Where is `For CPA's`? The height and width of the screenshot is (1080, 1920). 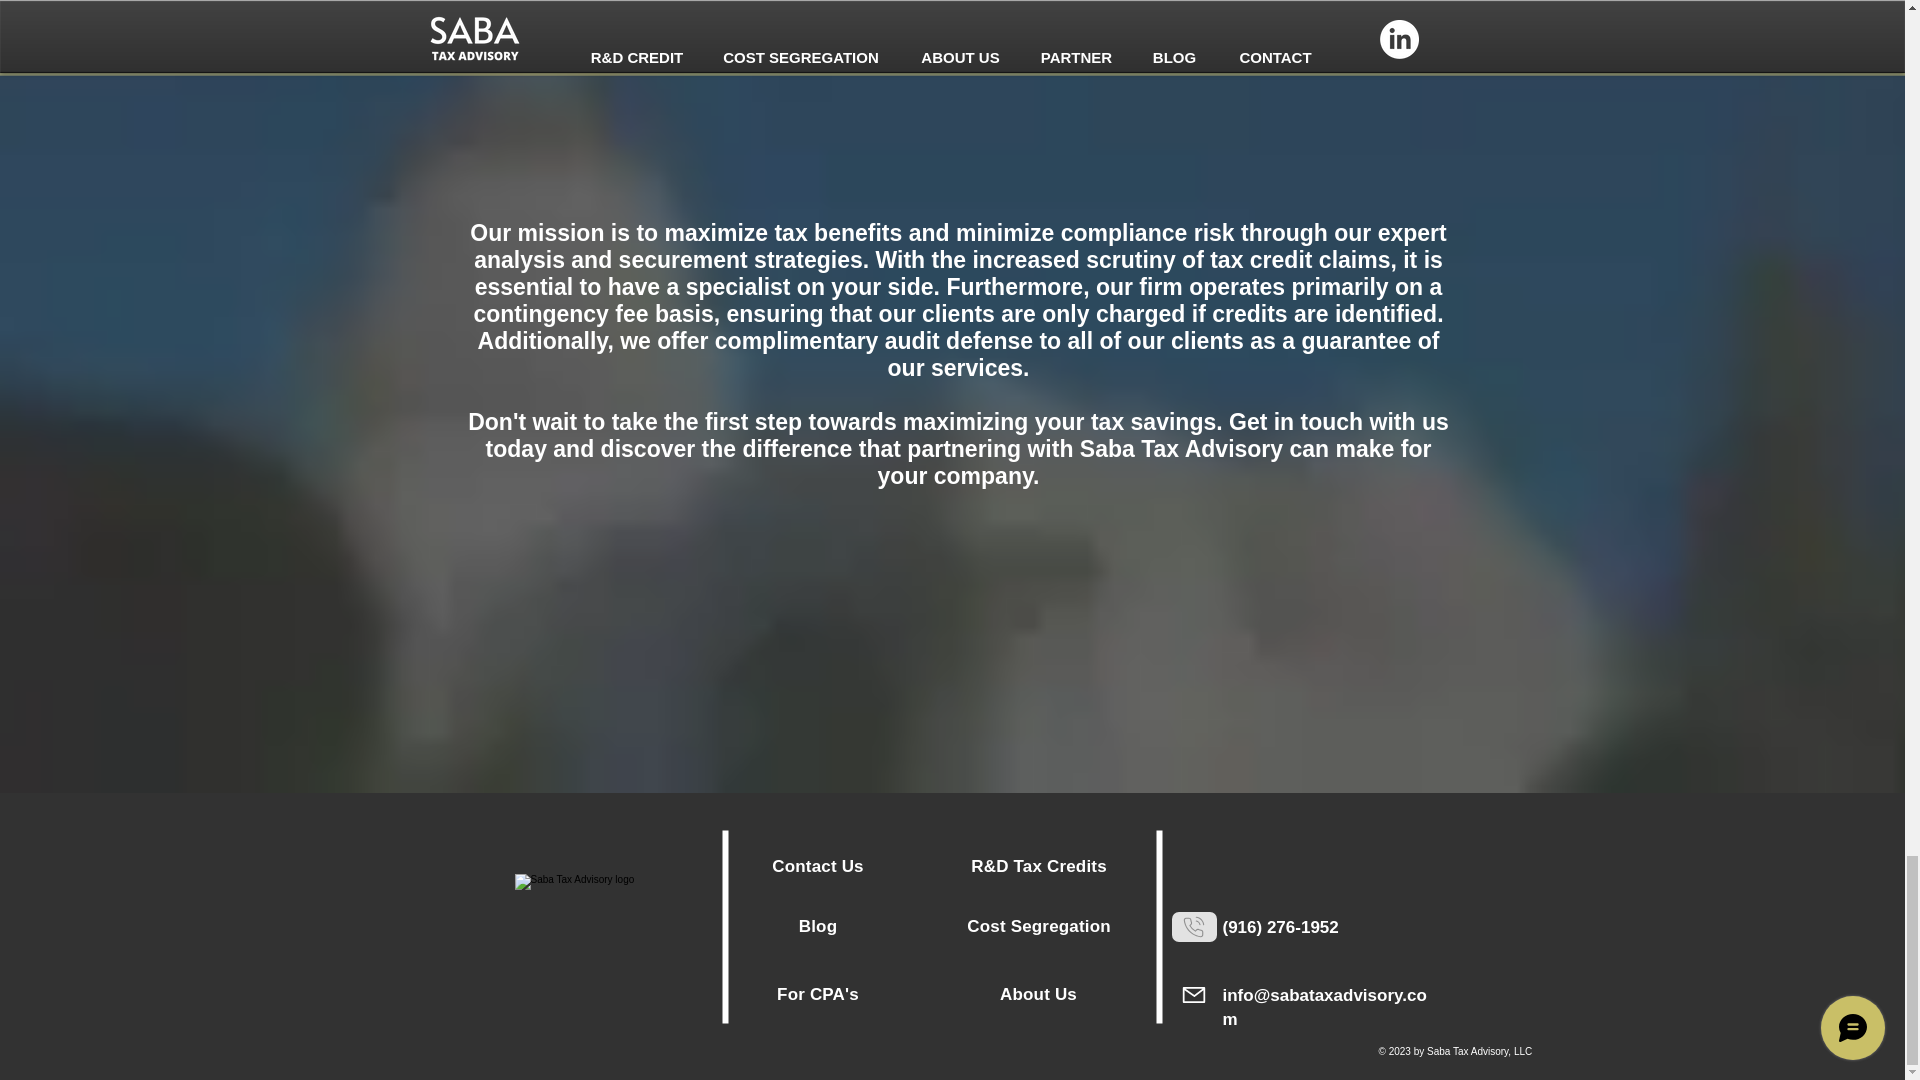
For CPA's is located at coordinates (818, 994).